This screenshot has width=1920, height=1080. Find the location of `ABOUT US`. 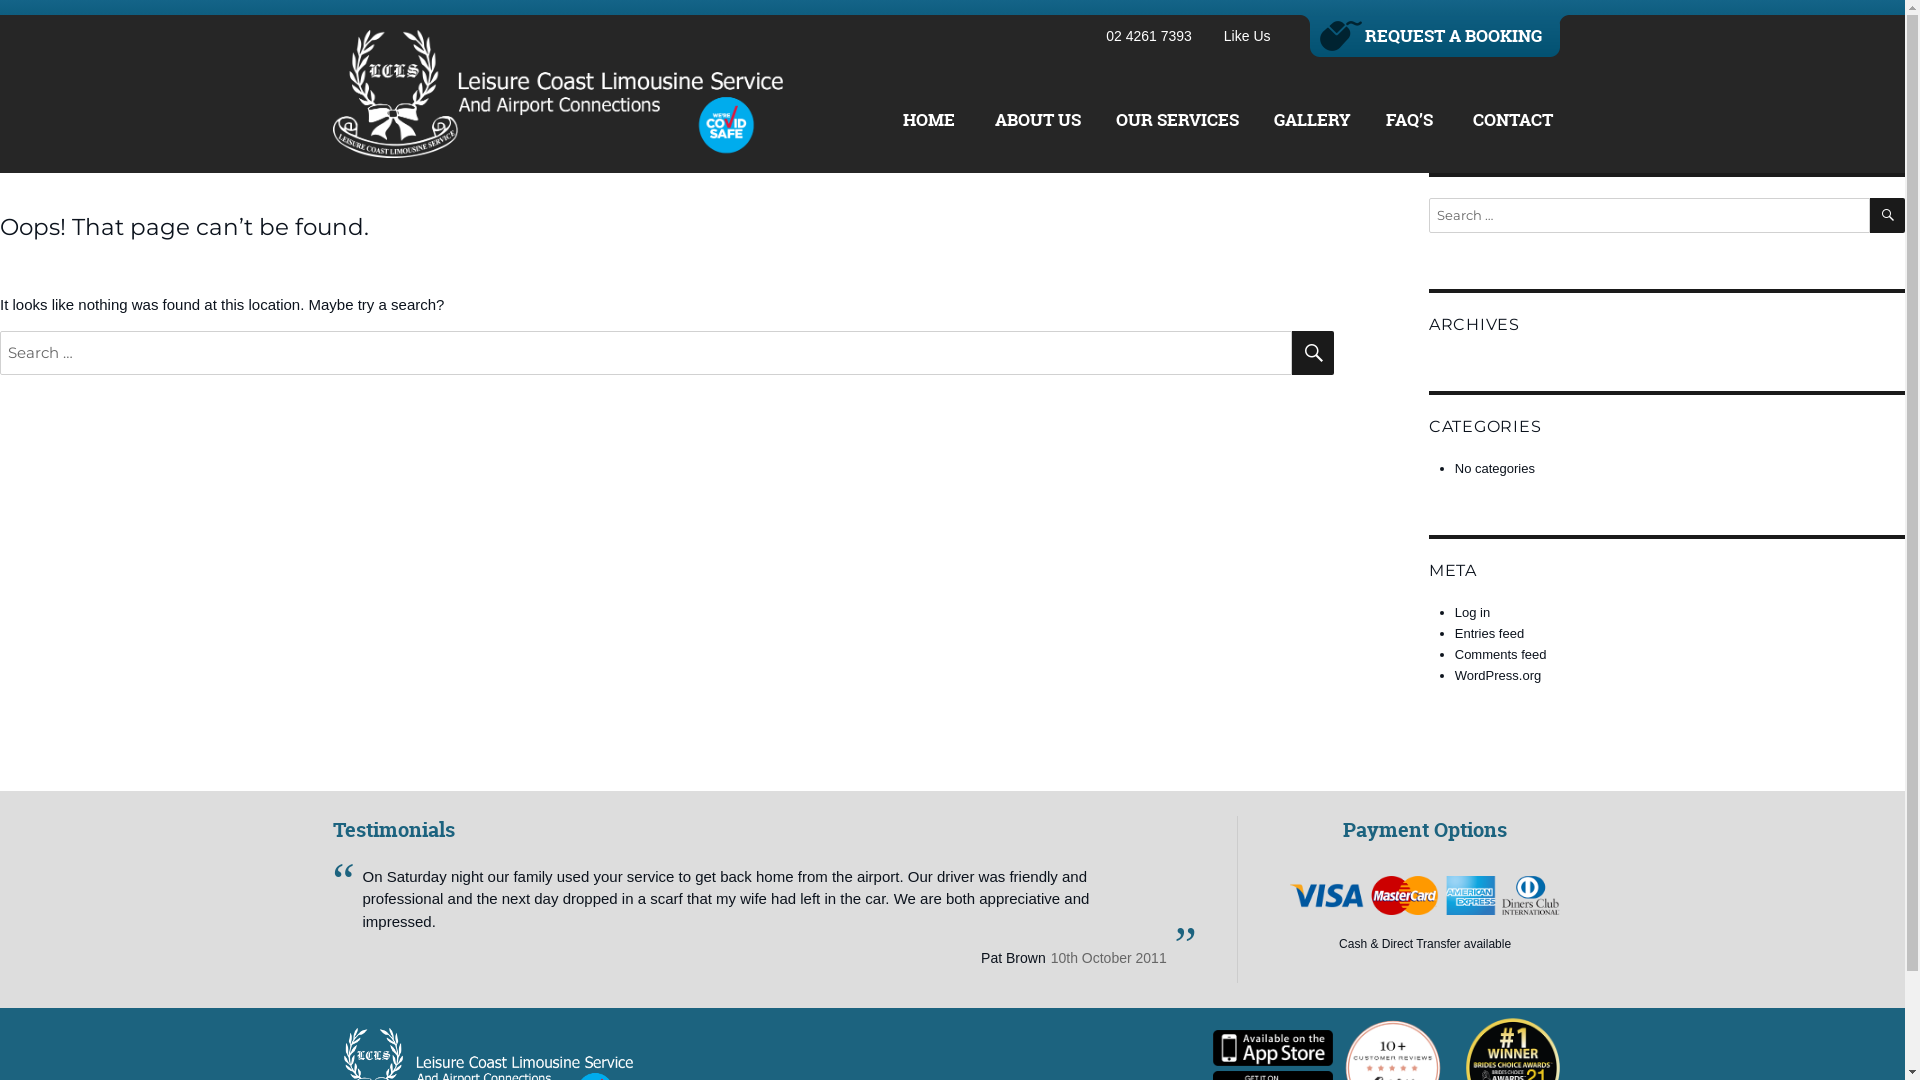

ABOUT US is located at coordinates (1036, 120).